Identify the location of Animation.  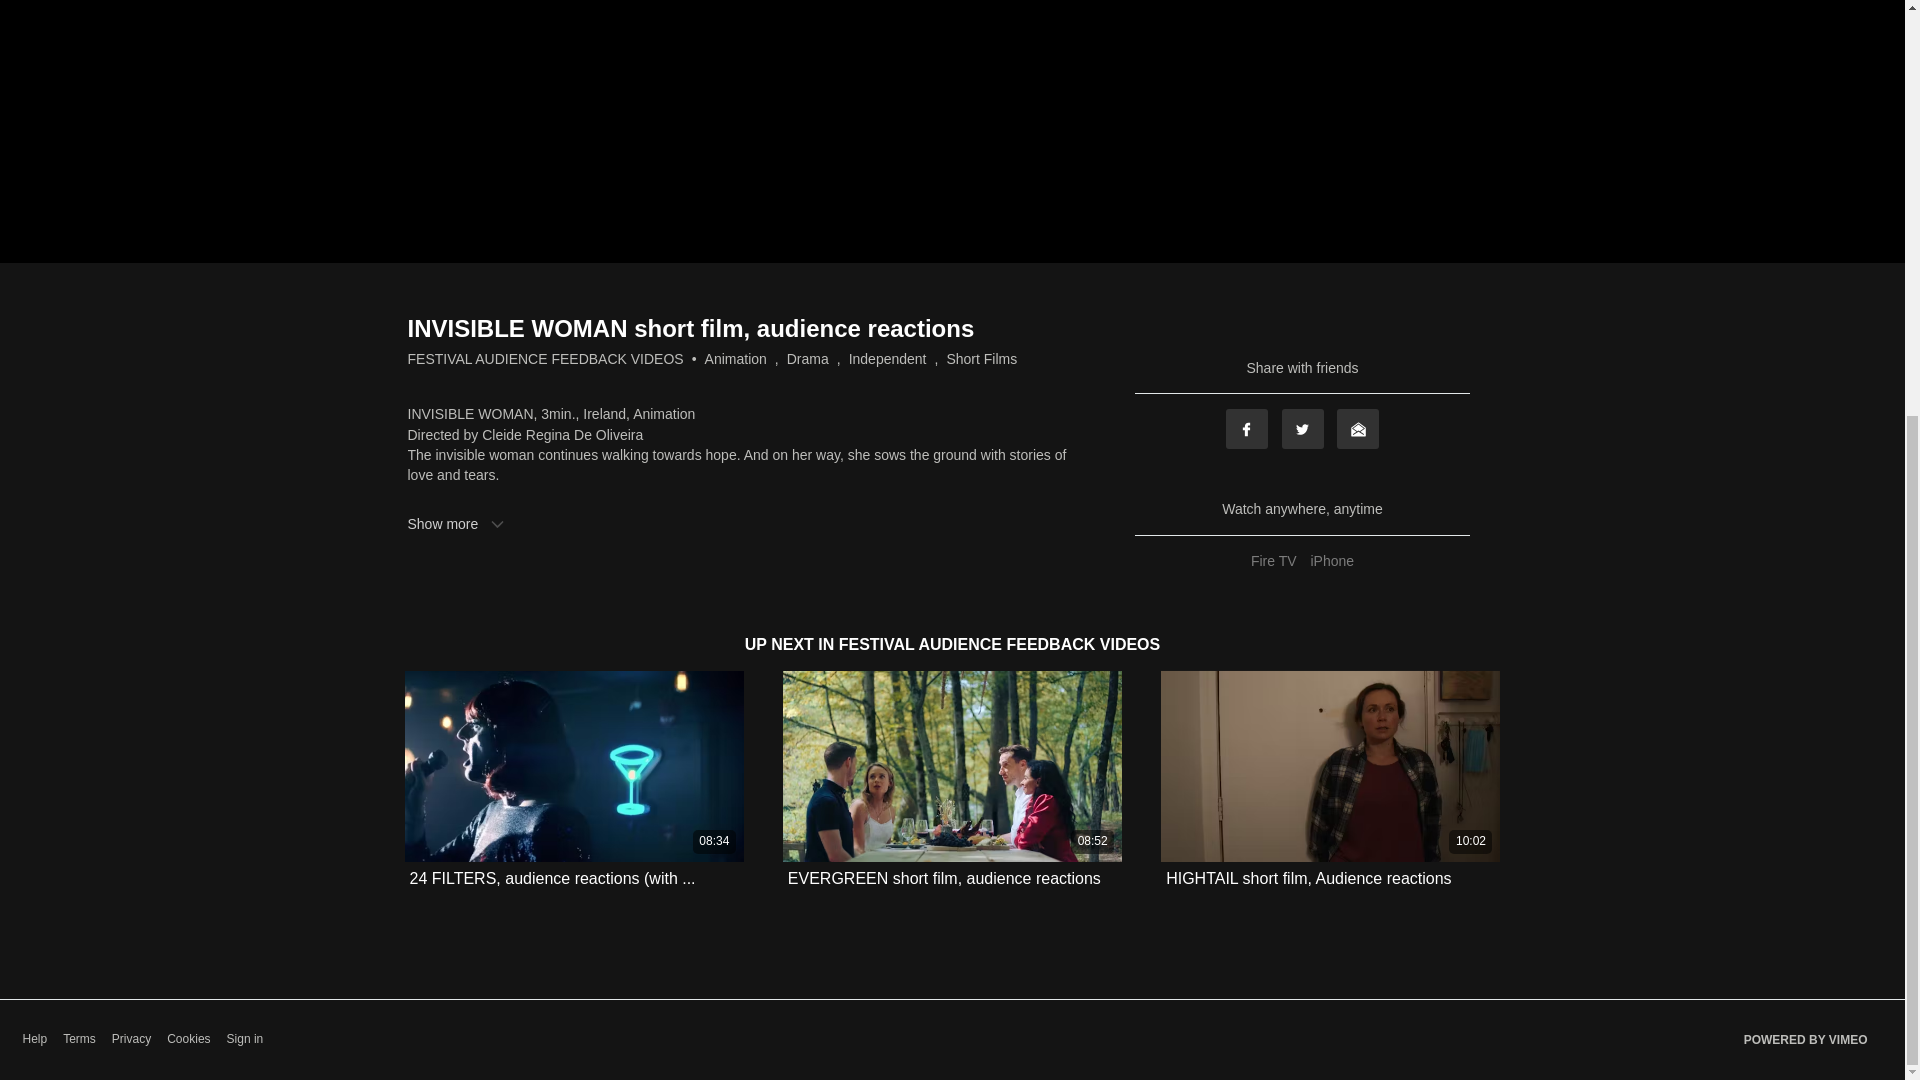
(735, 358).